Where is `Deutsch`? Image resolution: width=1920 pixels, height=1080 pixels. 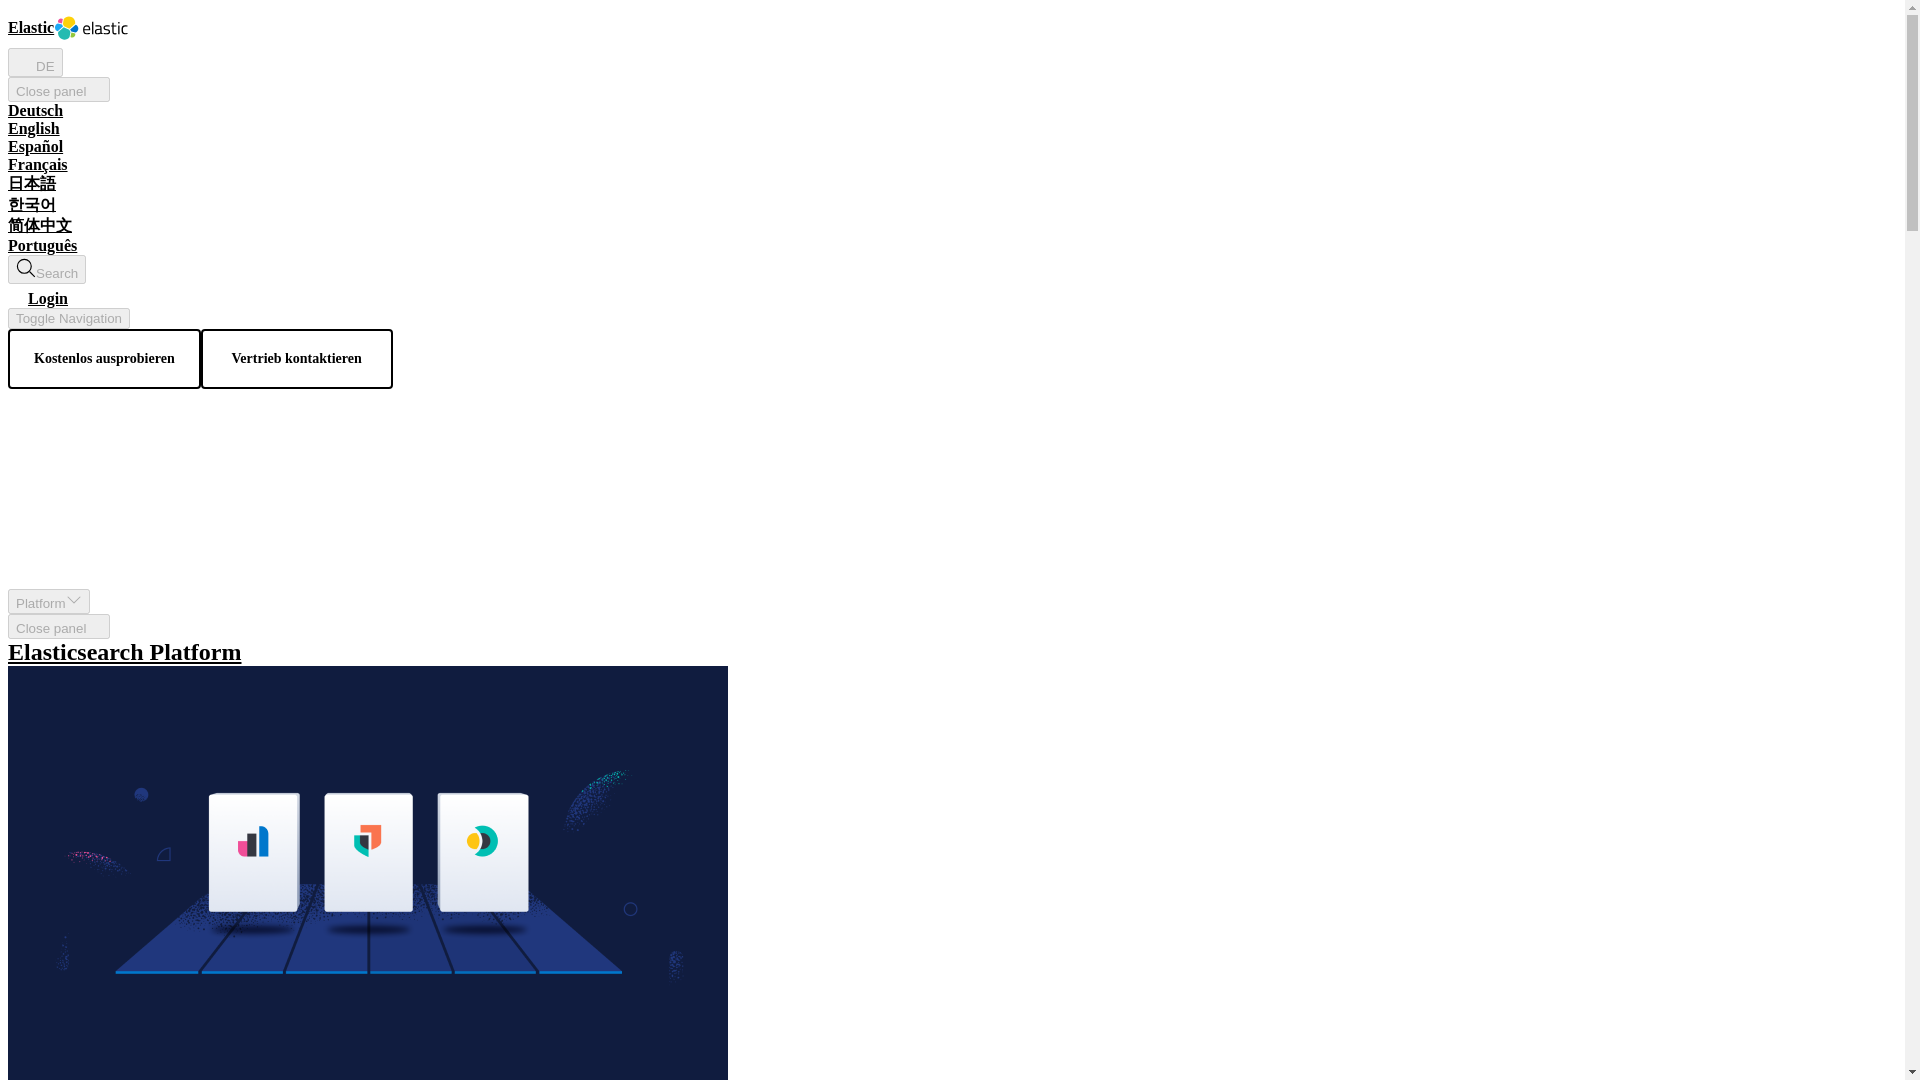
Deutsch is located at coordinates (35, 110).